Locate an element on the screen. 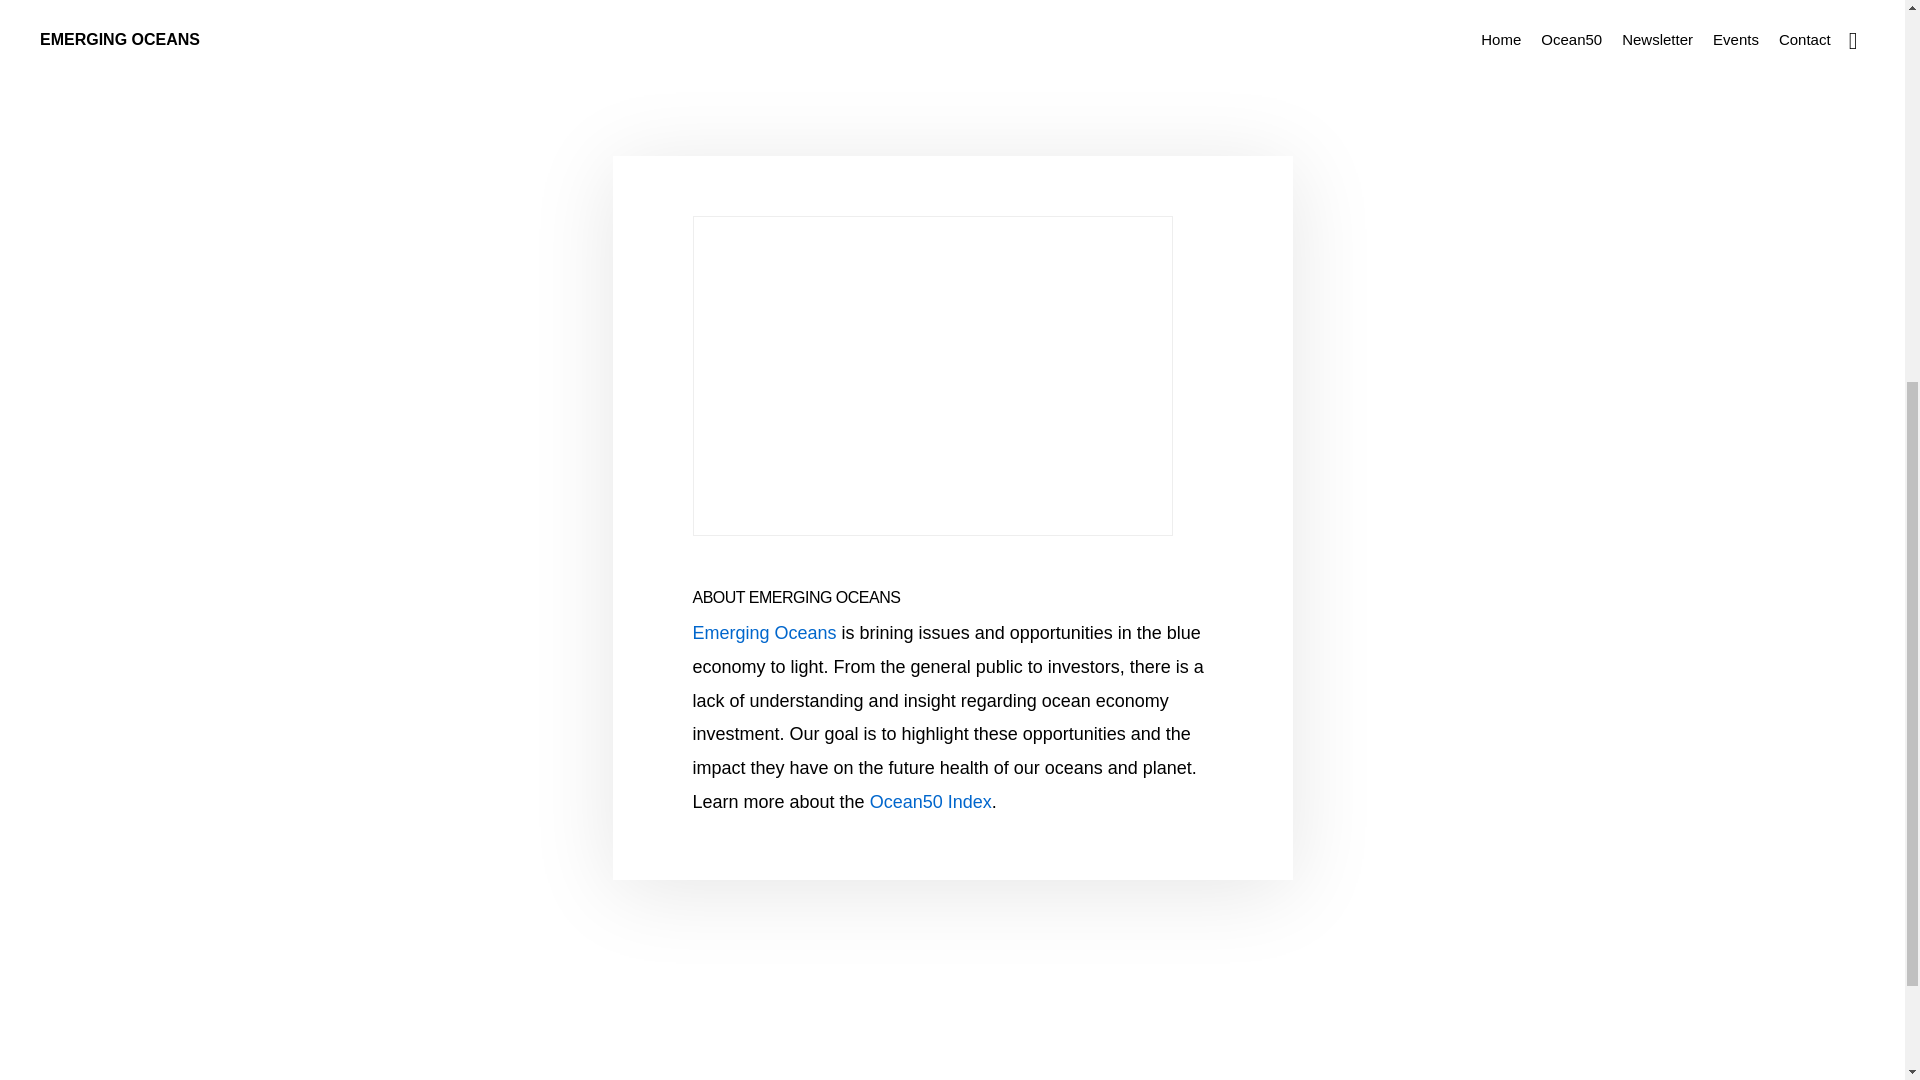 The width and height of the screenshot is (1920, 1080). HOME is located at coordinates (782, 364).